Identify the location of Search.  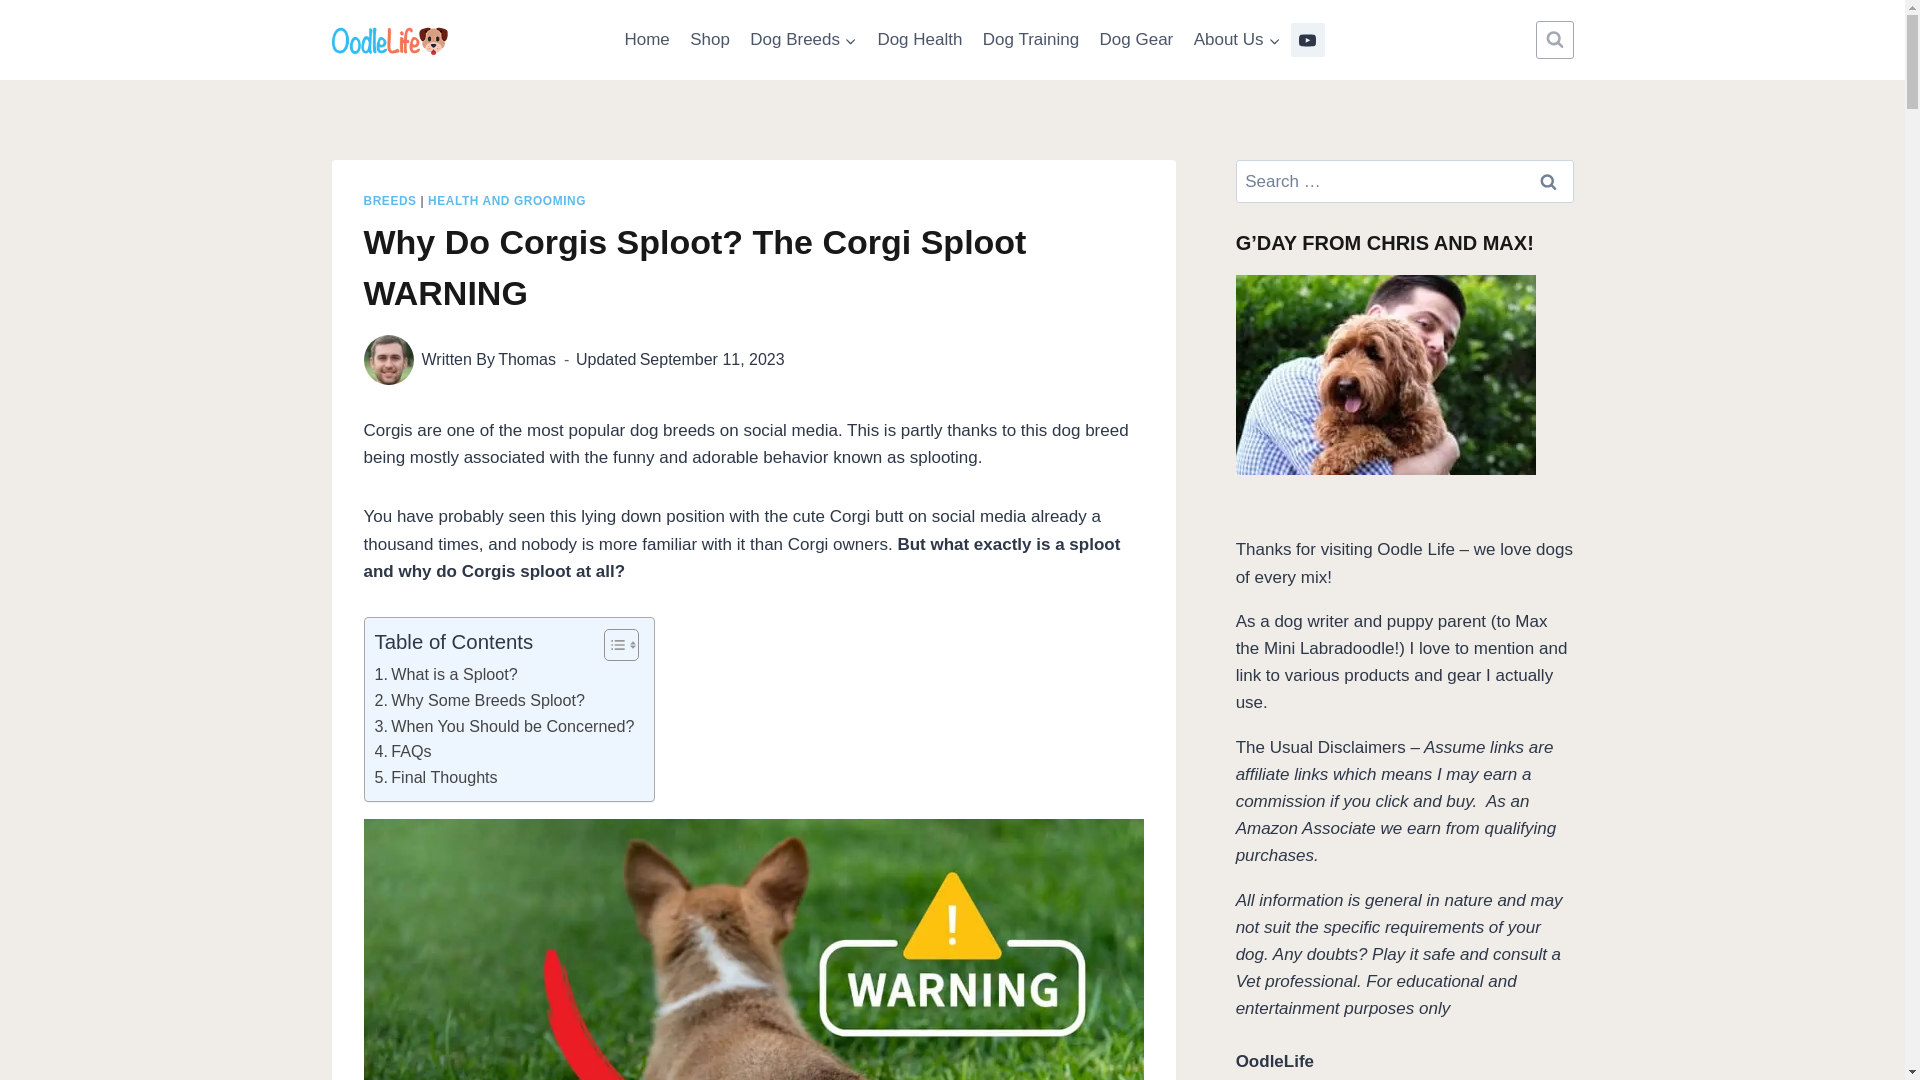
(1549, 181).